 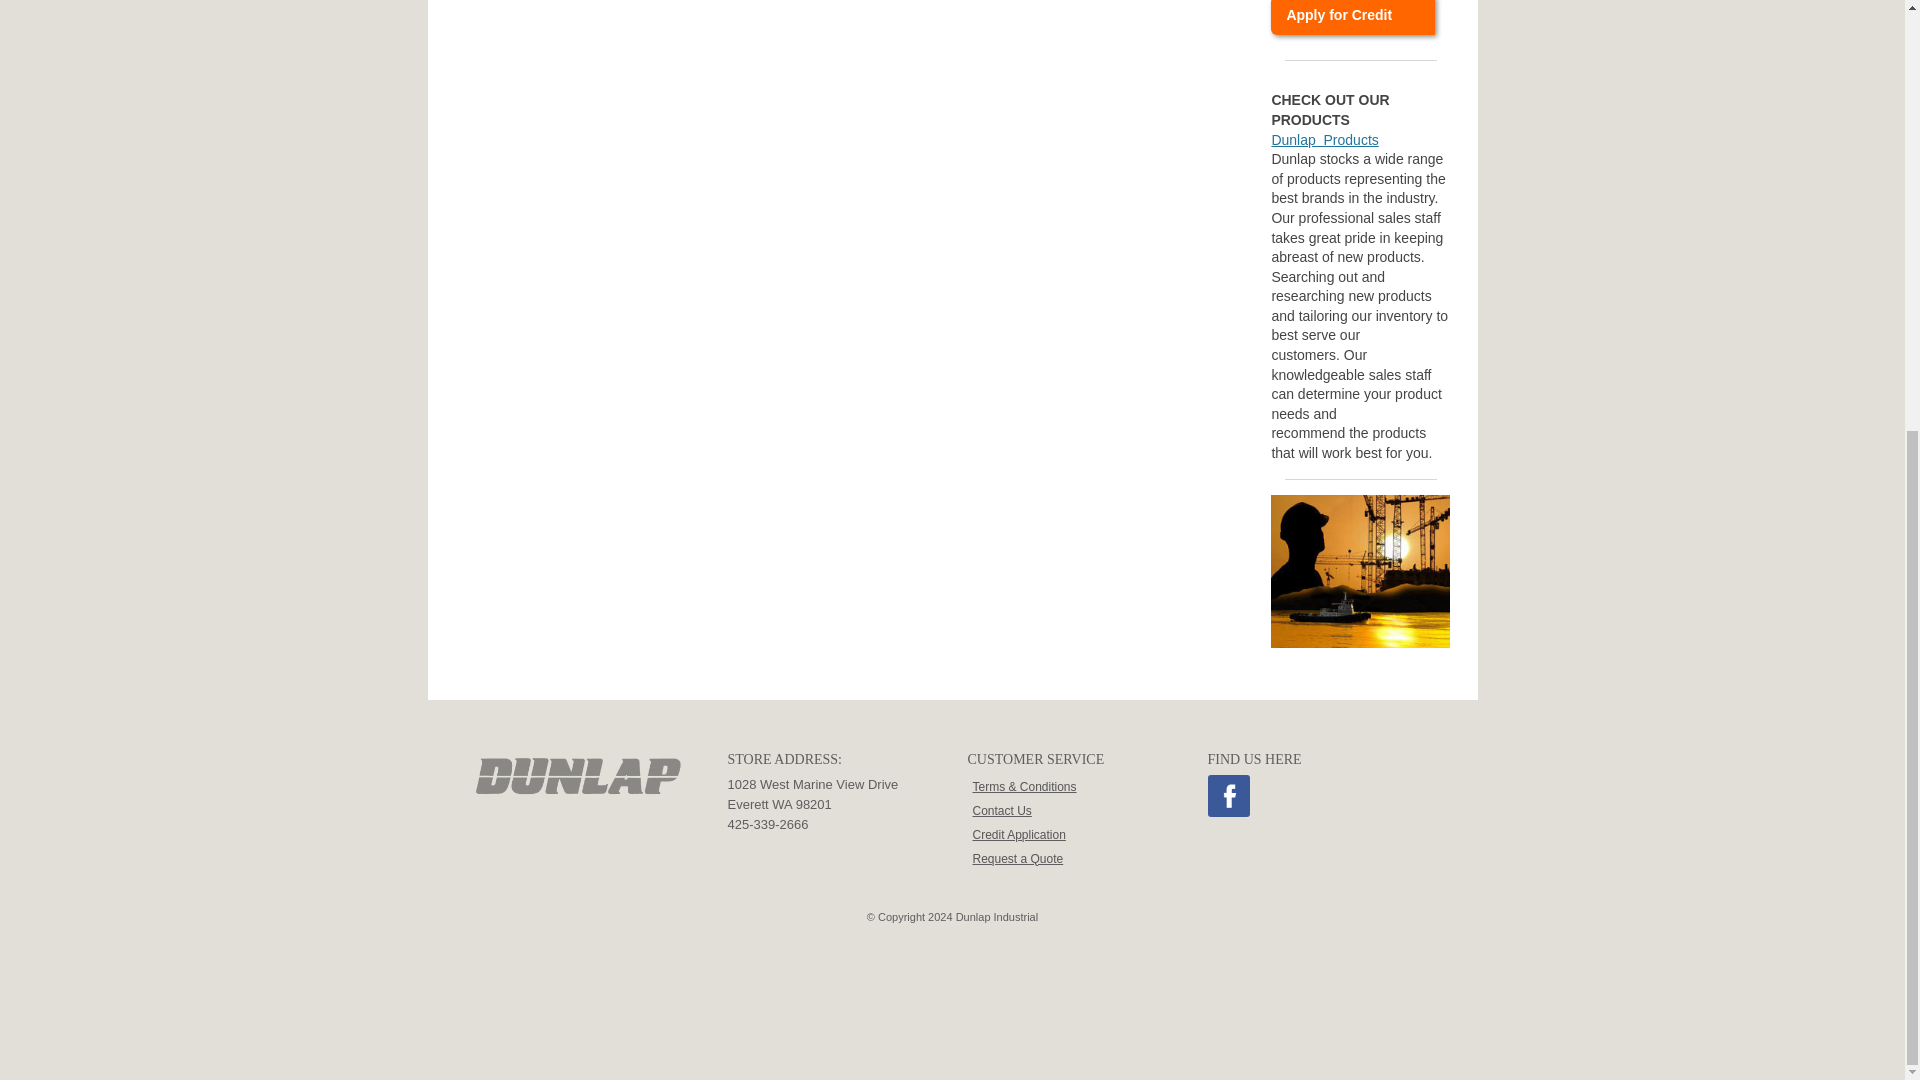 I want to click on Apply for Credit, so click(x=1352, y=18).